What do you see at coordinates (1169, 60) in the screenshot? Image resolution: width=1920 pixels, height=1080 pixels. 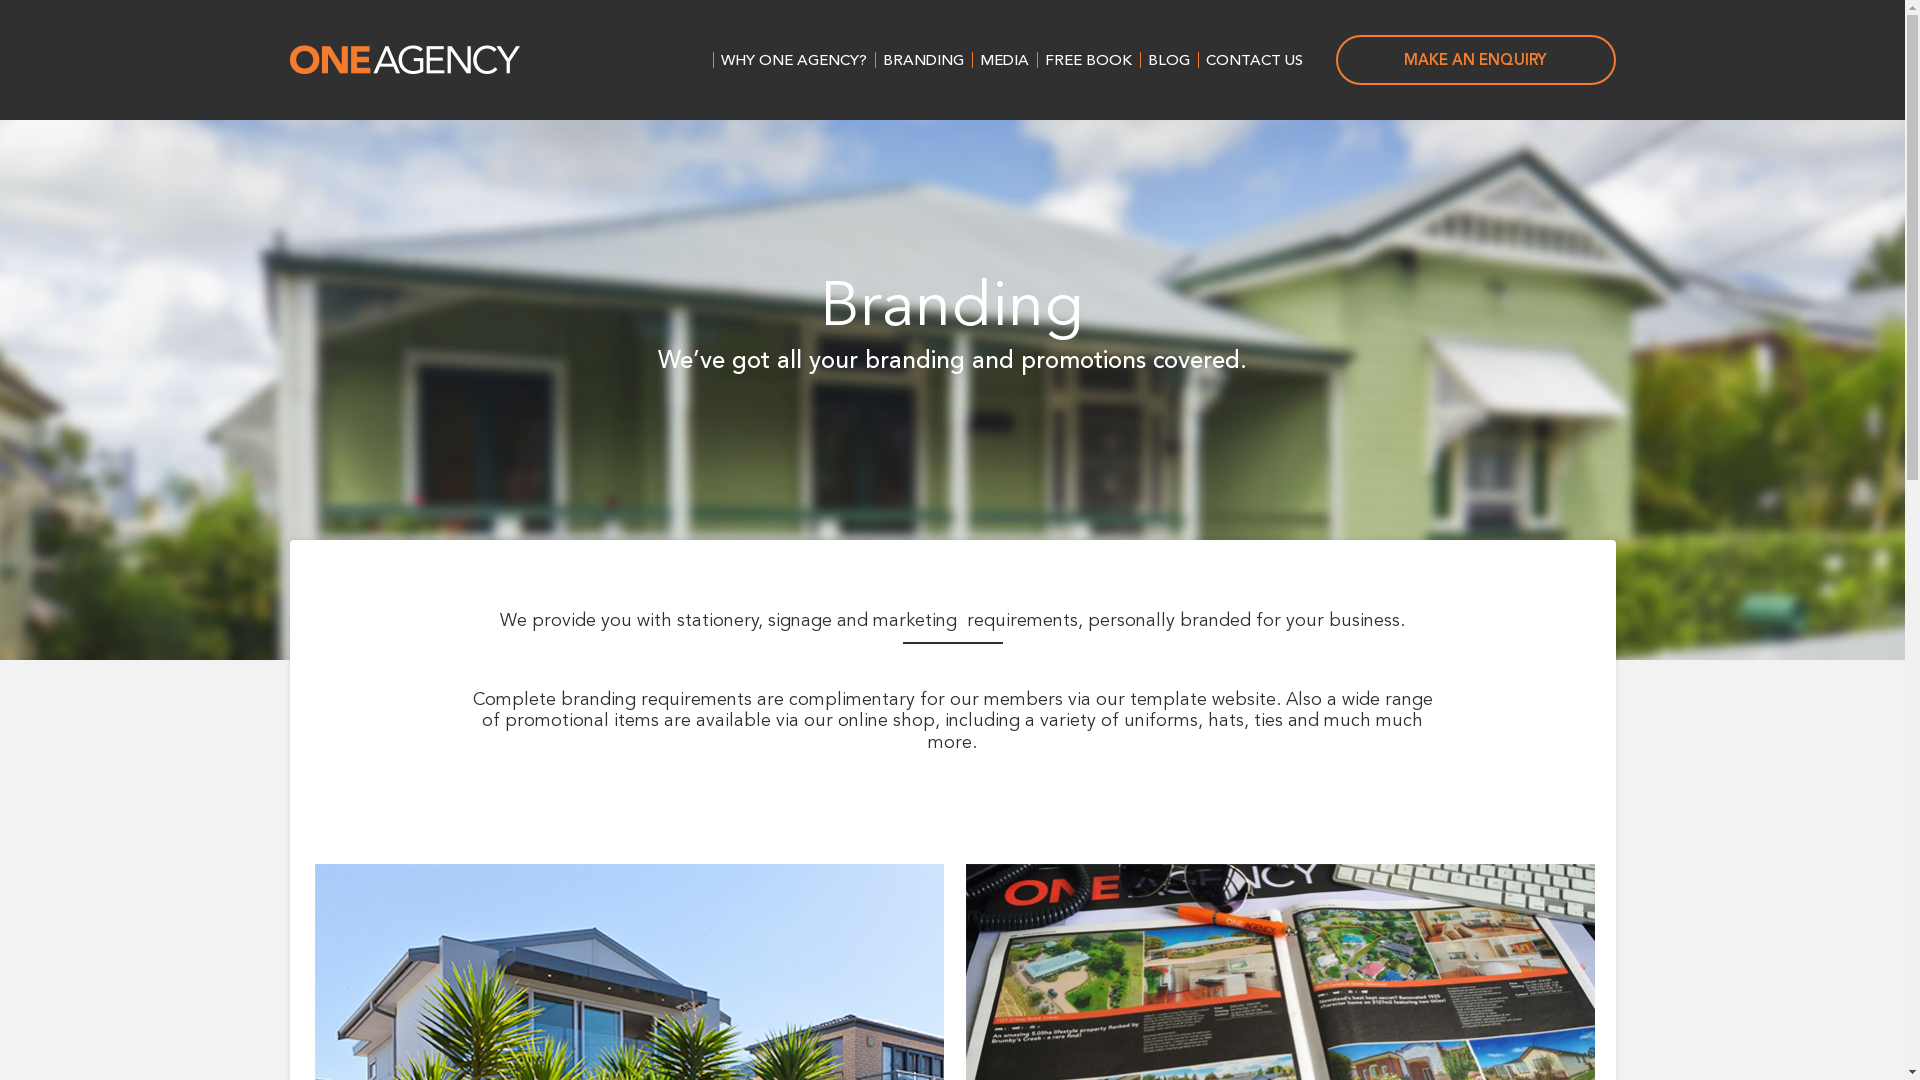 I see `BLOG` at bounding box center [1169, 60].